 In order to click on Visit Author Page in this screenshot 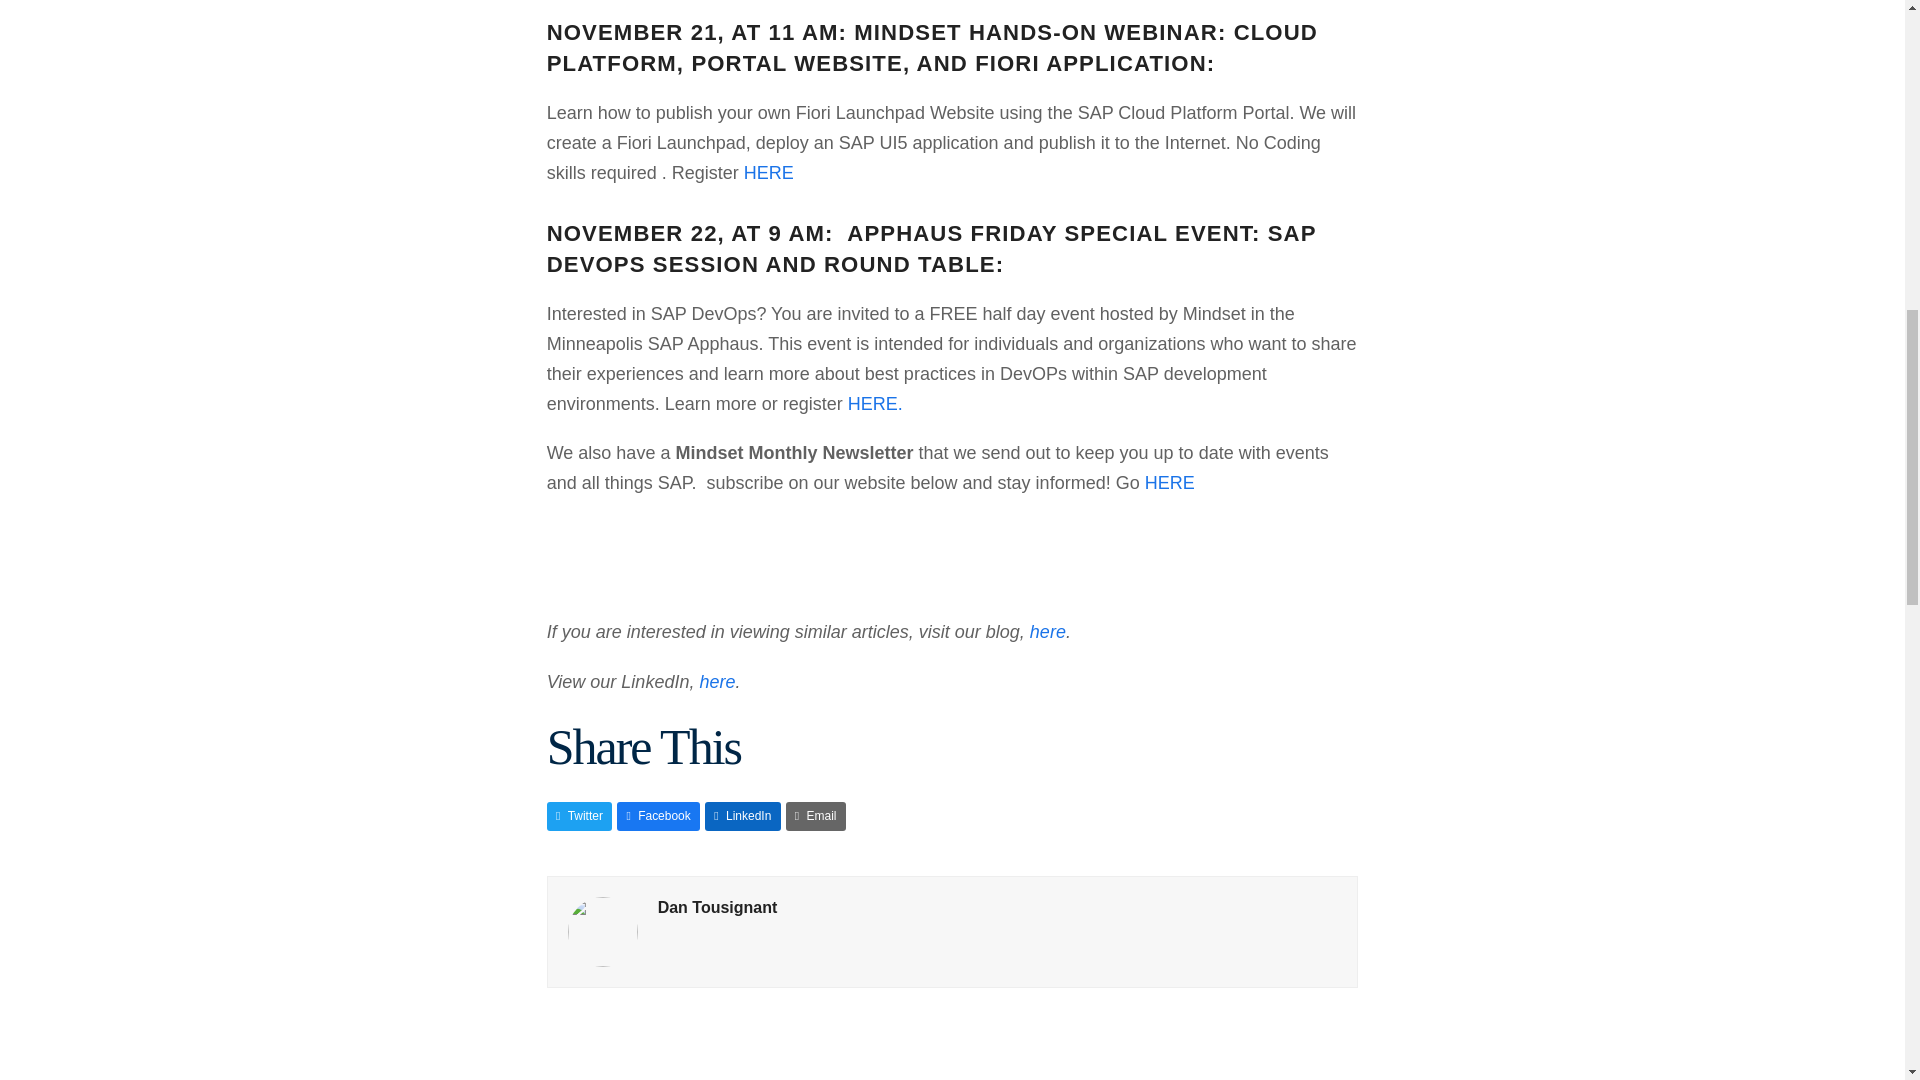, I will do `click(718, 906)`.